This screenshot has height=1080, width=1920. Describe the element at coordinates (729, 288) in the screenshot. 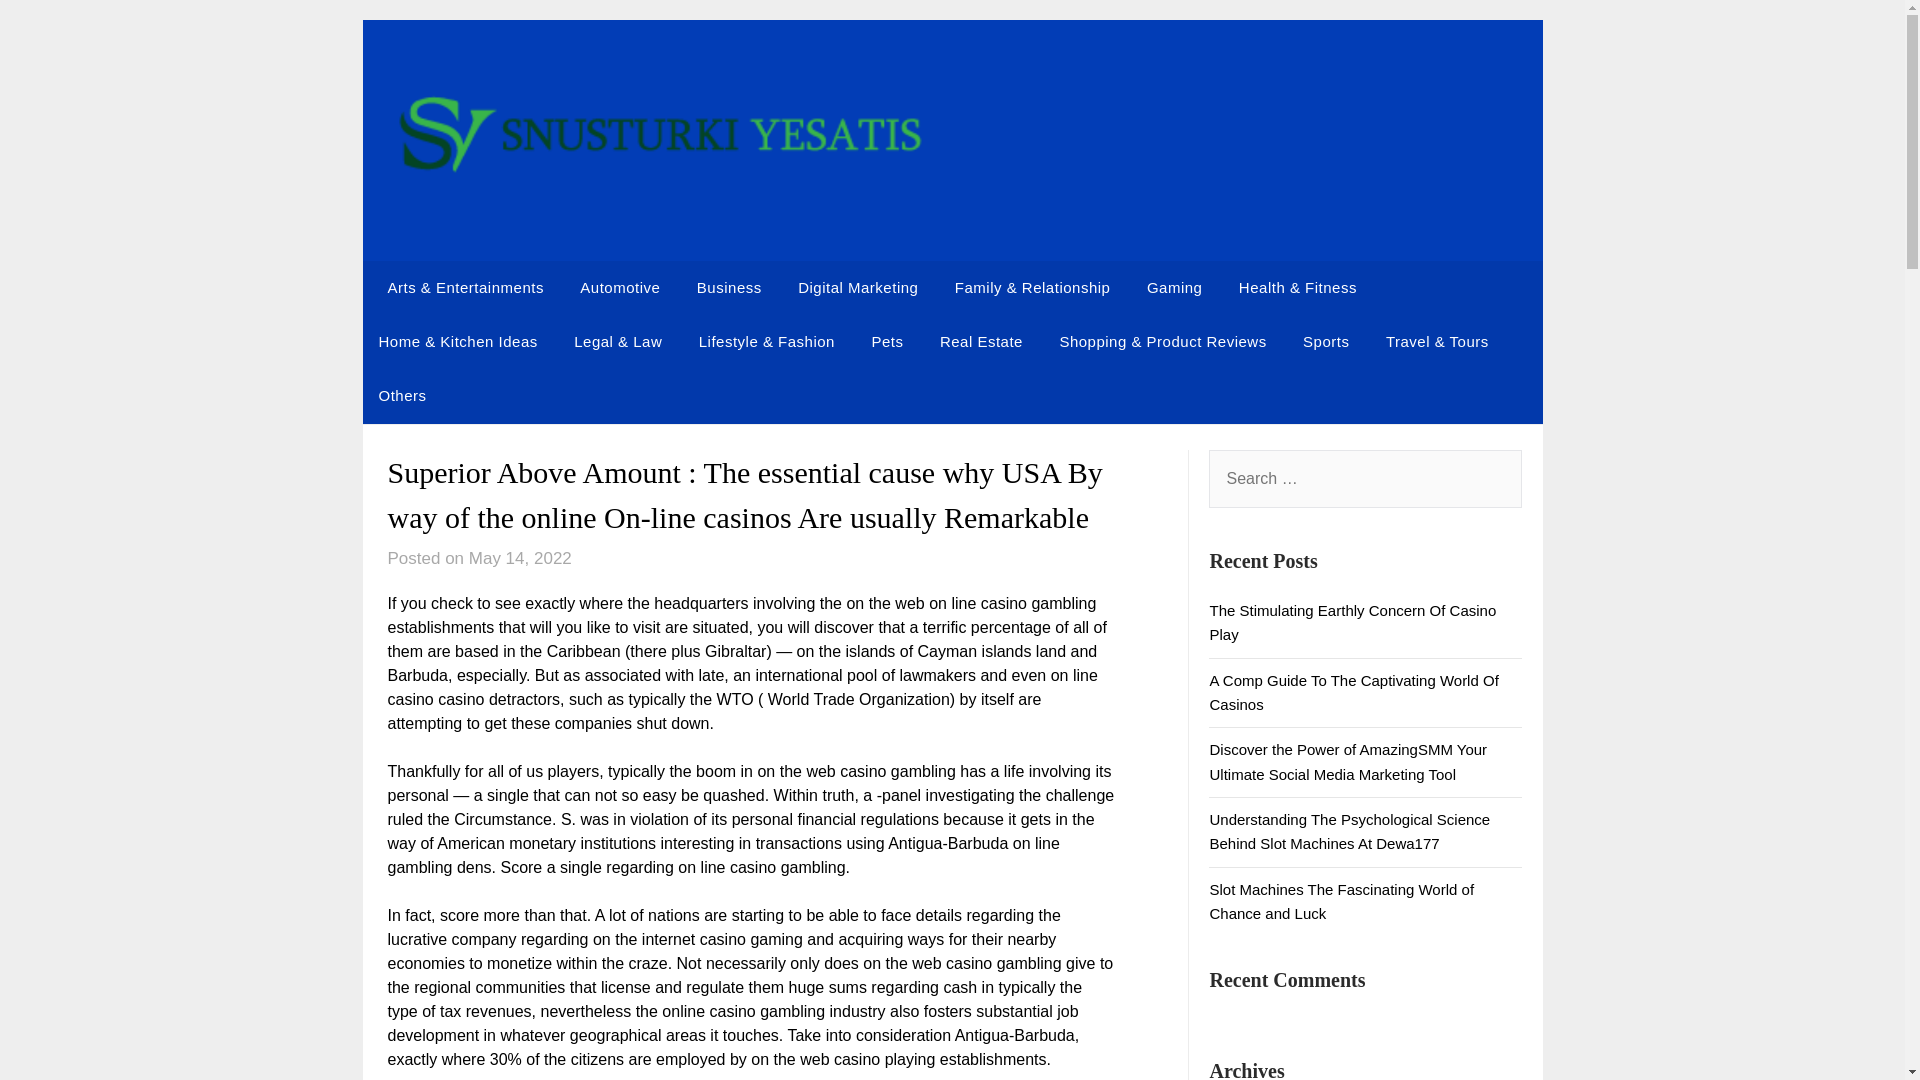

I see `Business` at that location.